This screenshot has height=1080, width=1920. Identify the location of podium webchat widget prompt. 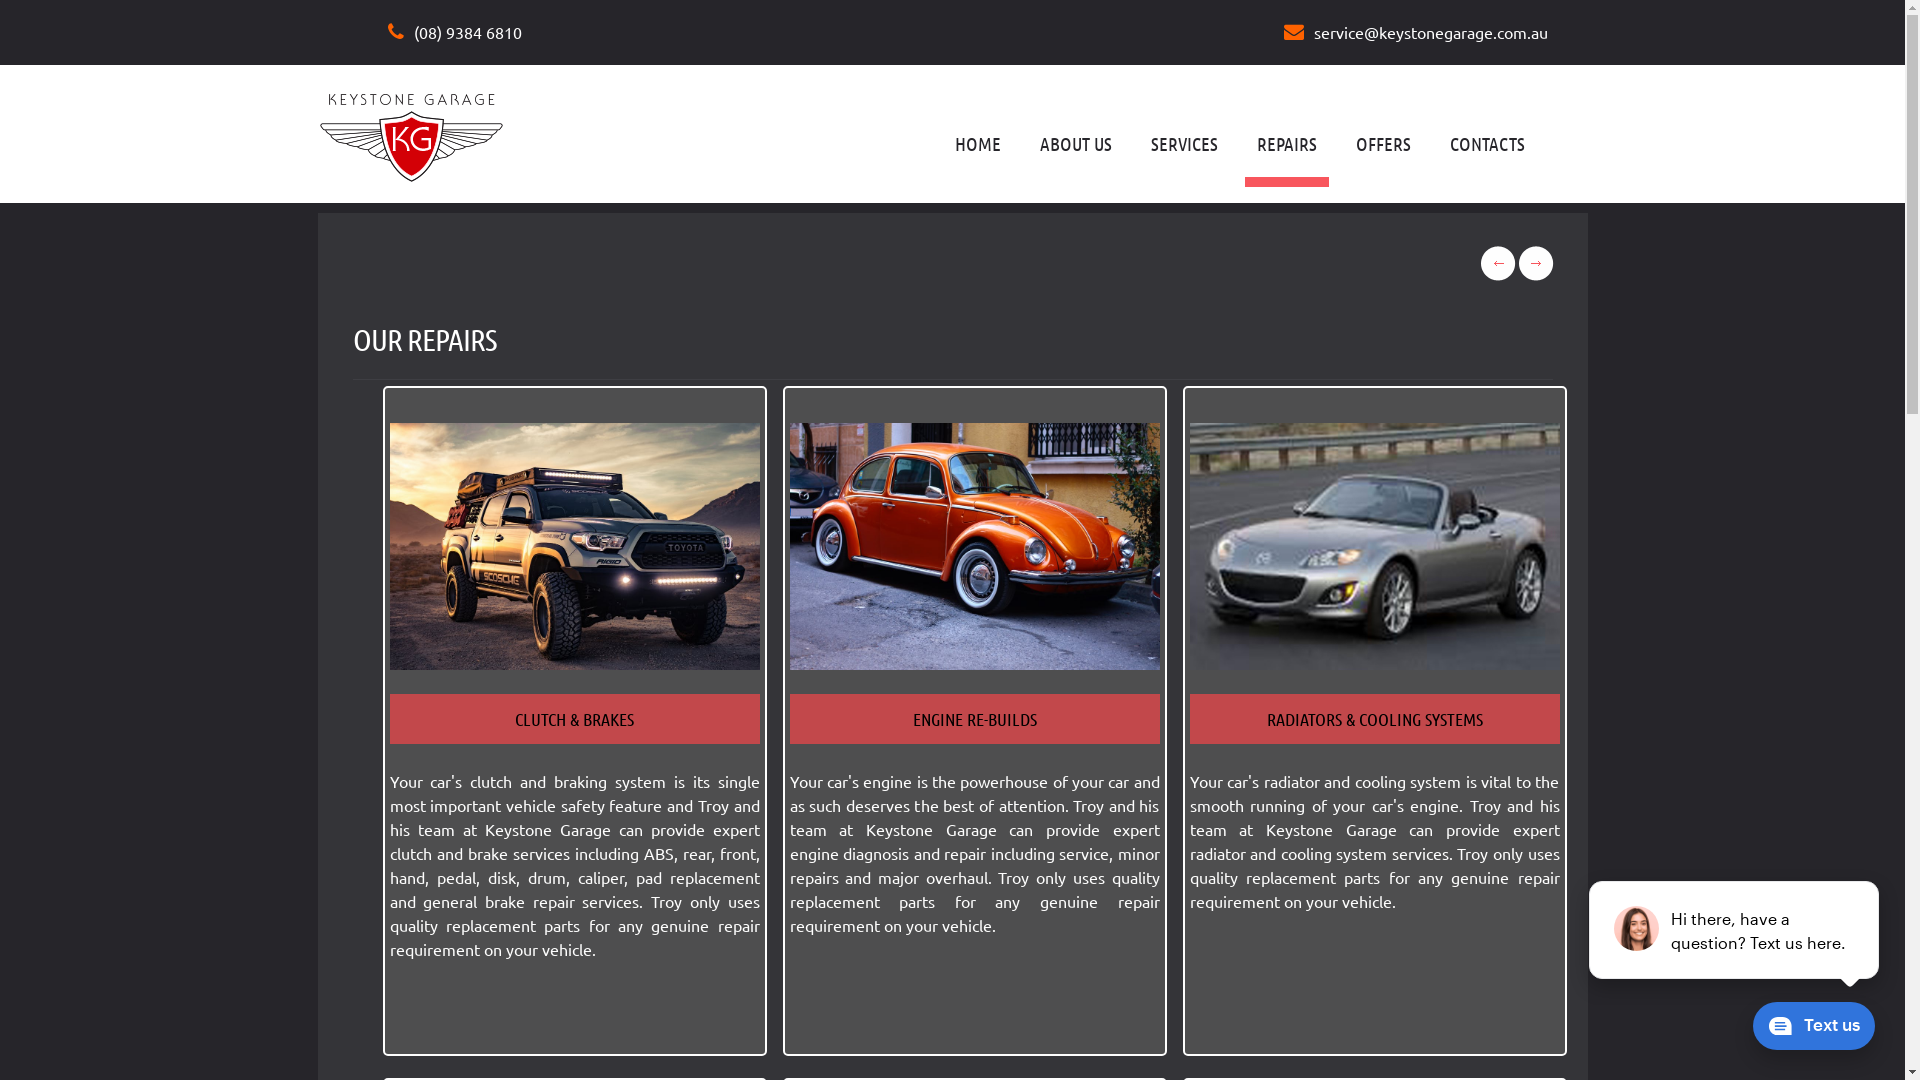
(1735, 930).